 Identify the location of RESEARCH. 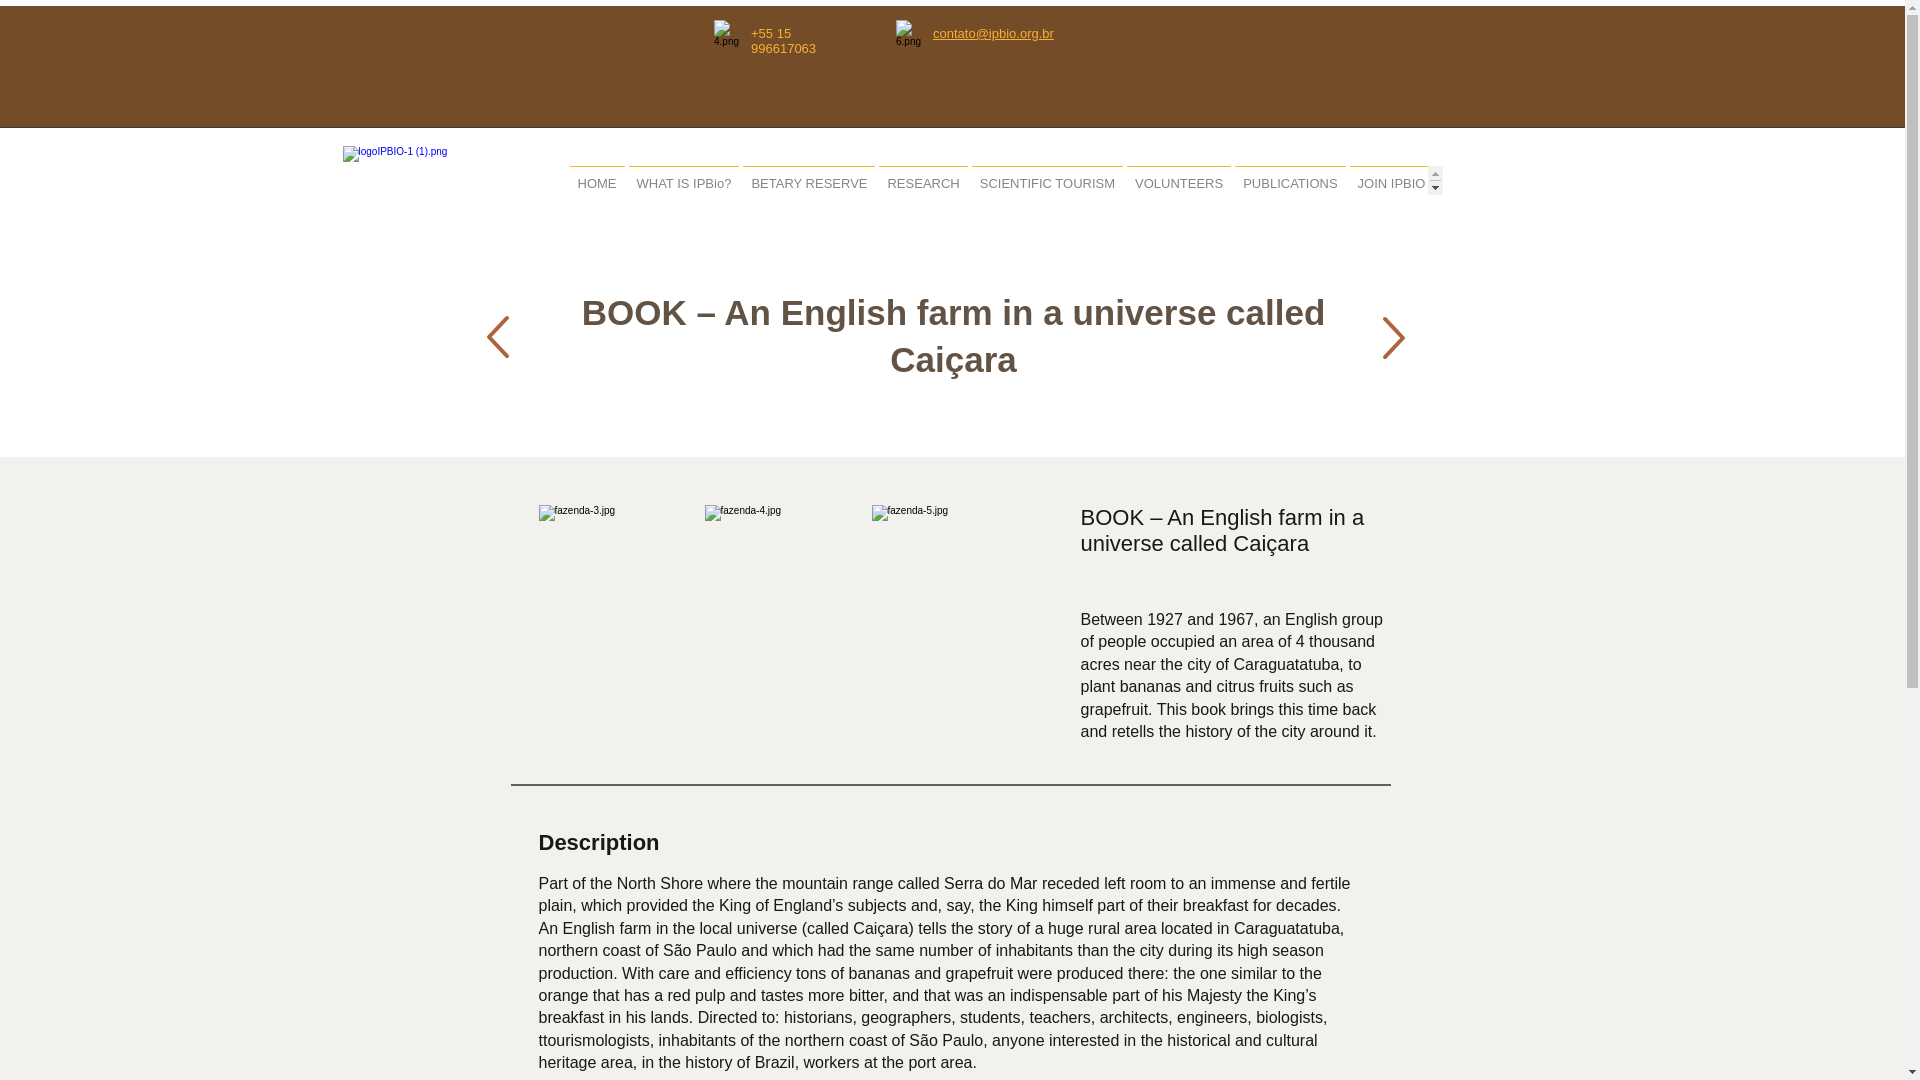
(923, 180).